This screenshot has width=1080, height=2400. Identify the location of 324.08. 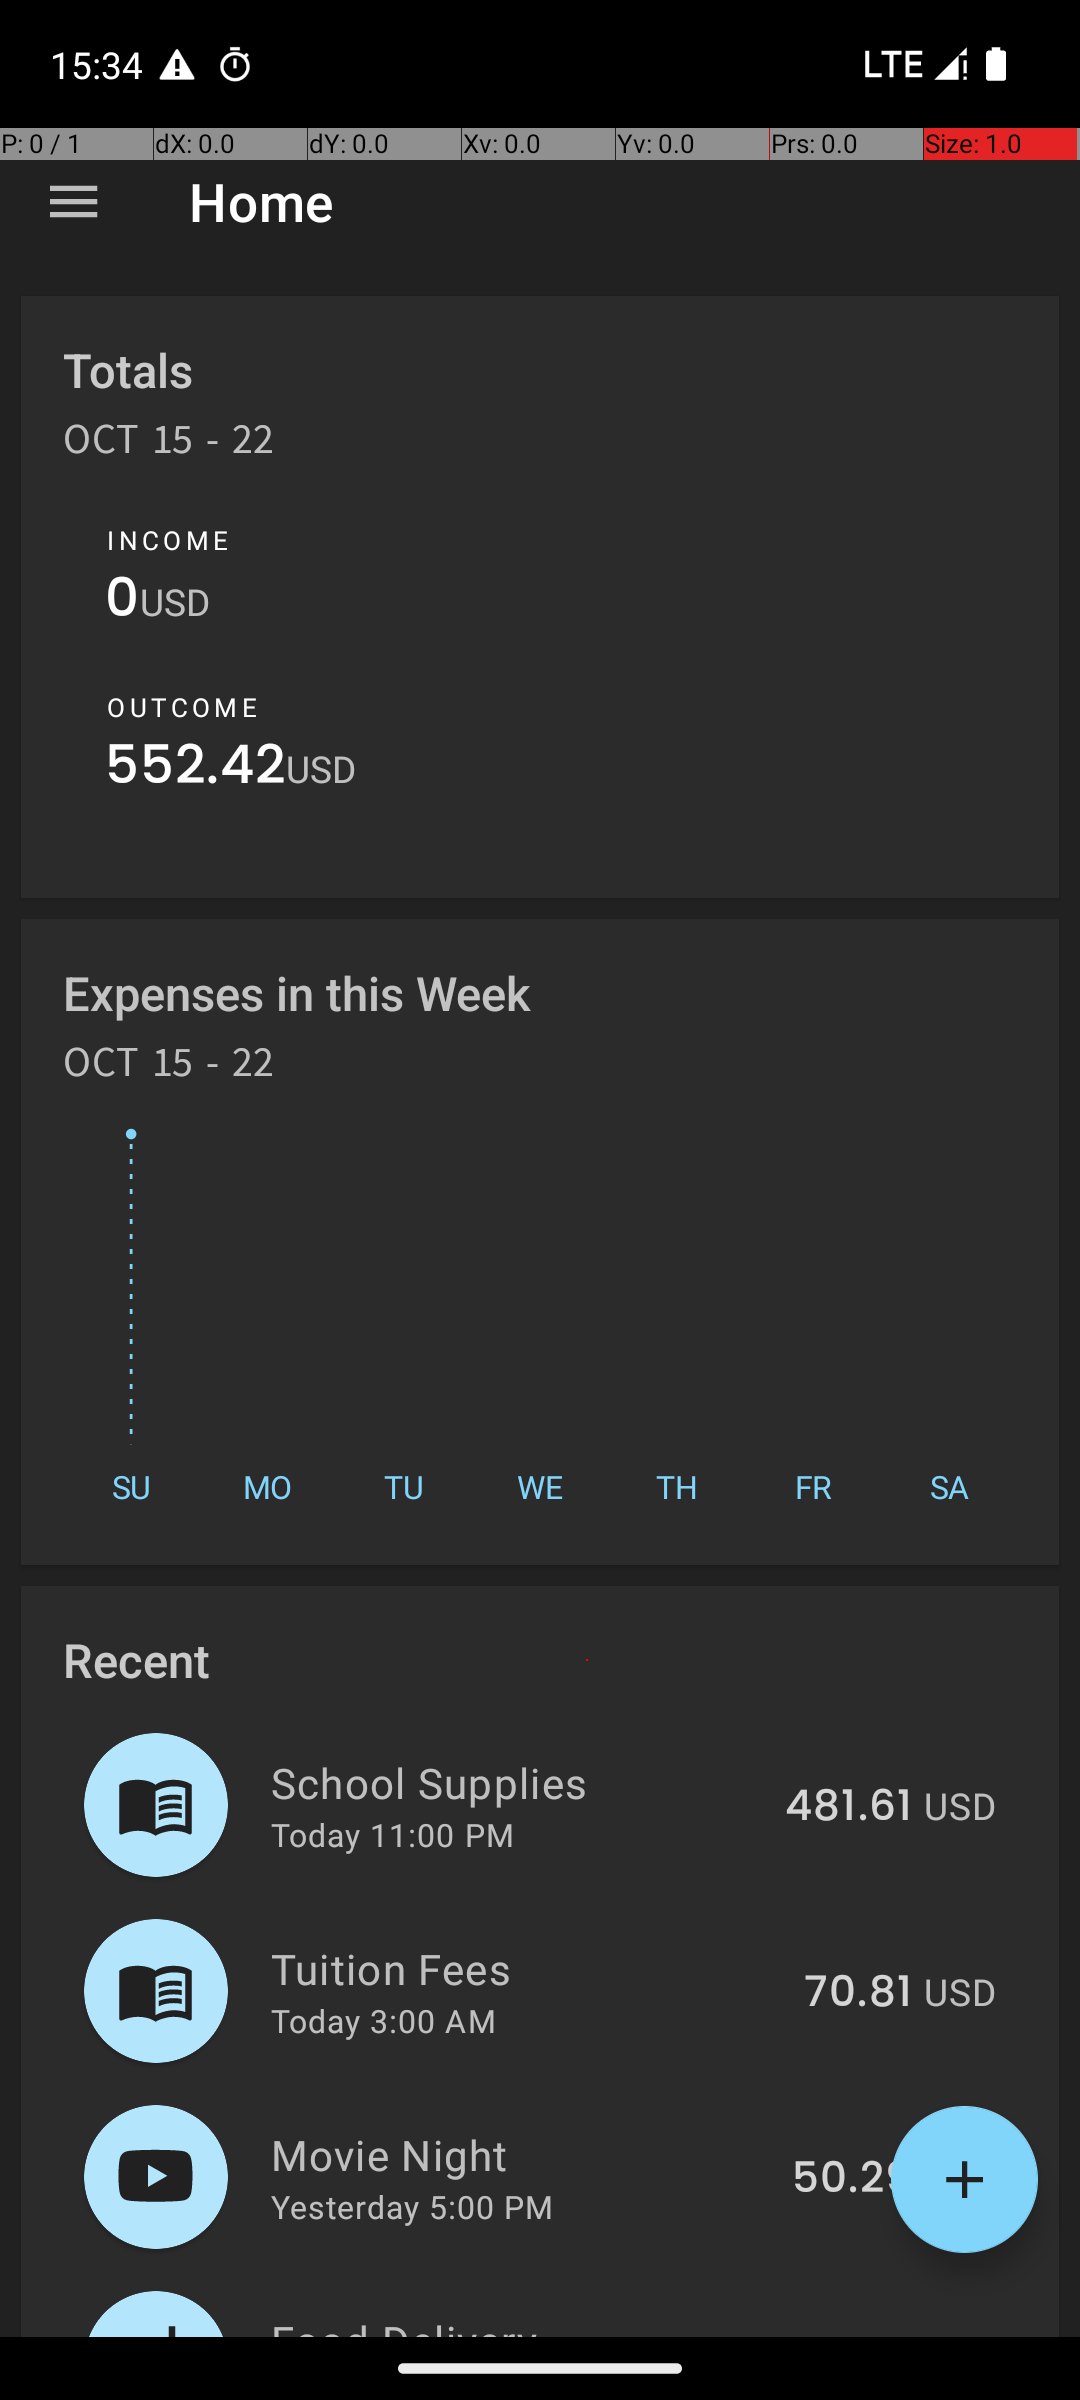
(839, 2334).